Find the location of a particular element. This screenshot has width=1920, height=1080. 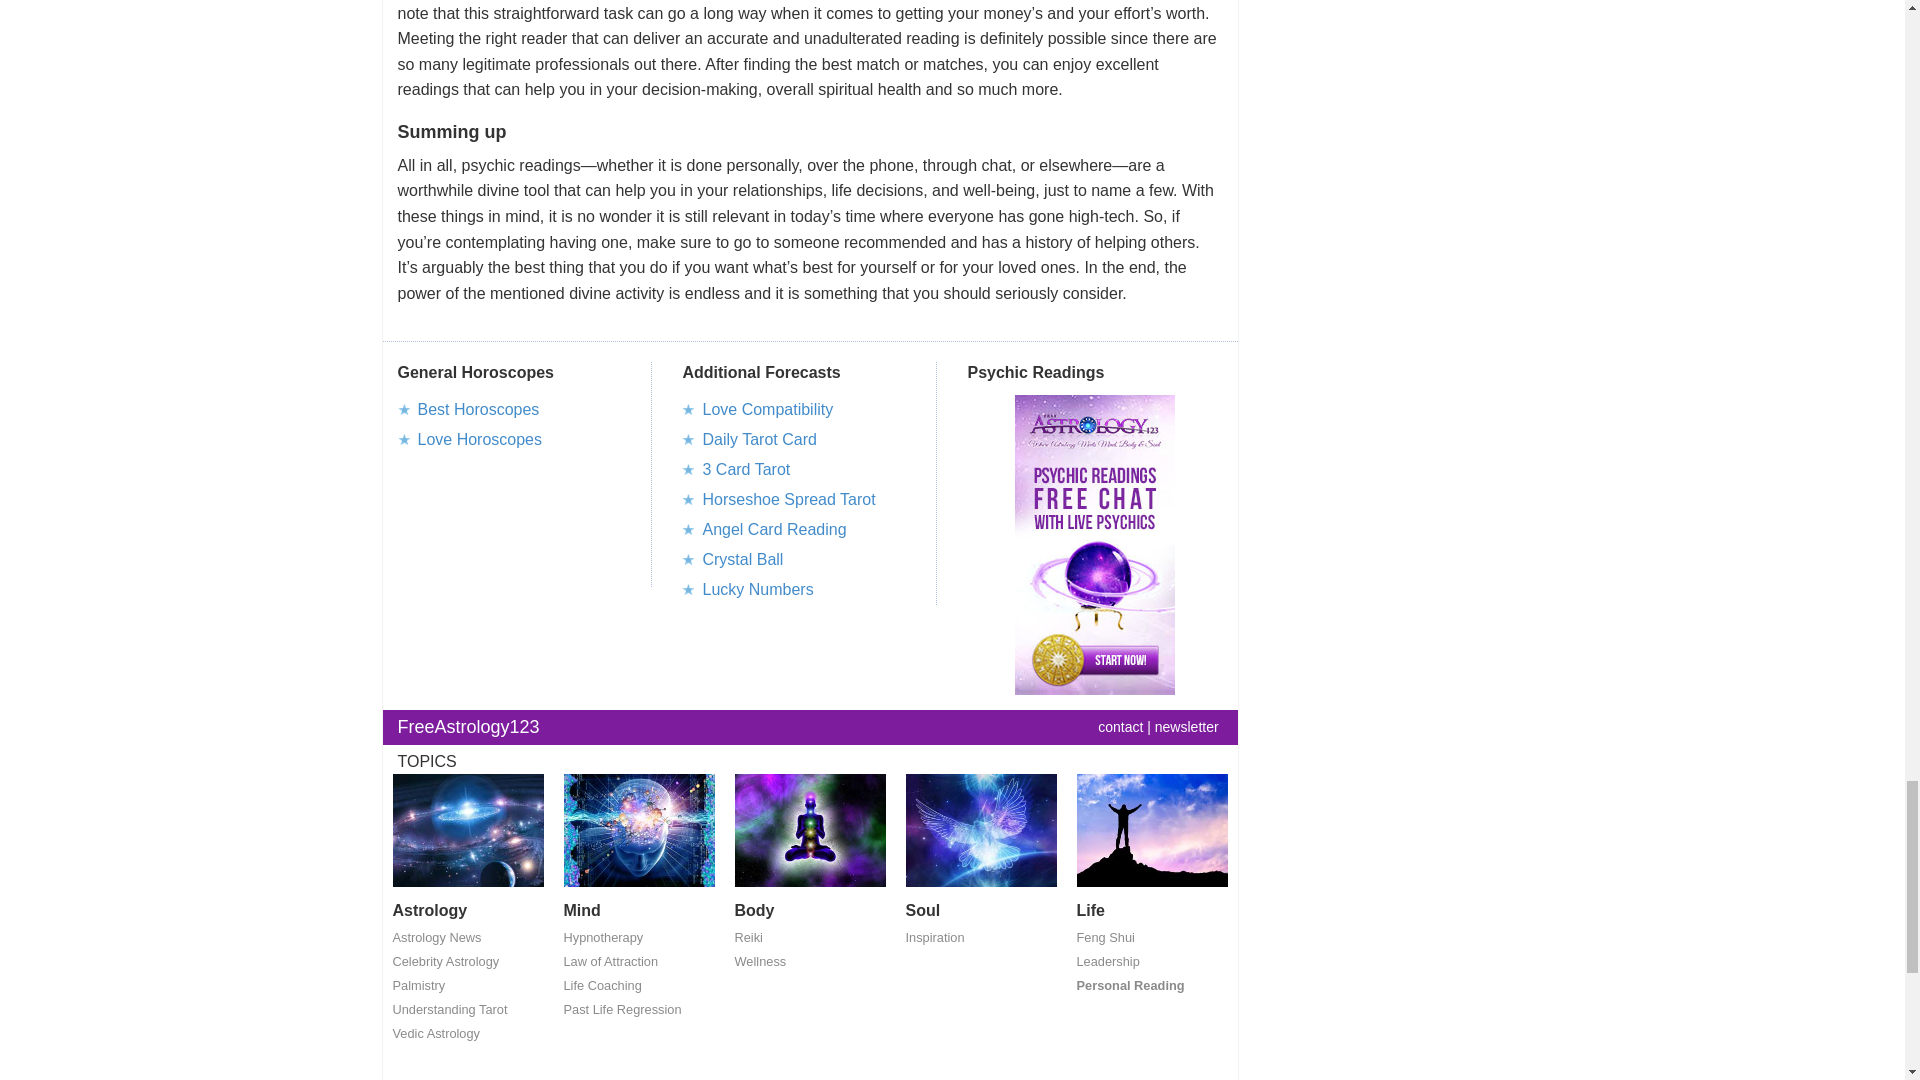

Angel Card Reading is located at coordinates (774, 528).